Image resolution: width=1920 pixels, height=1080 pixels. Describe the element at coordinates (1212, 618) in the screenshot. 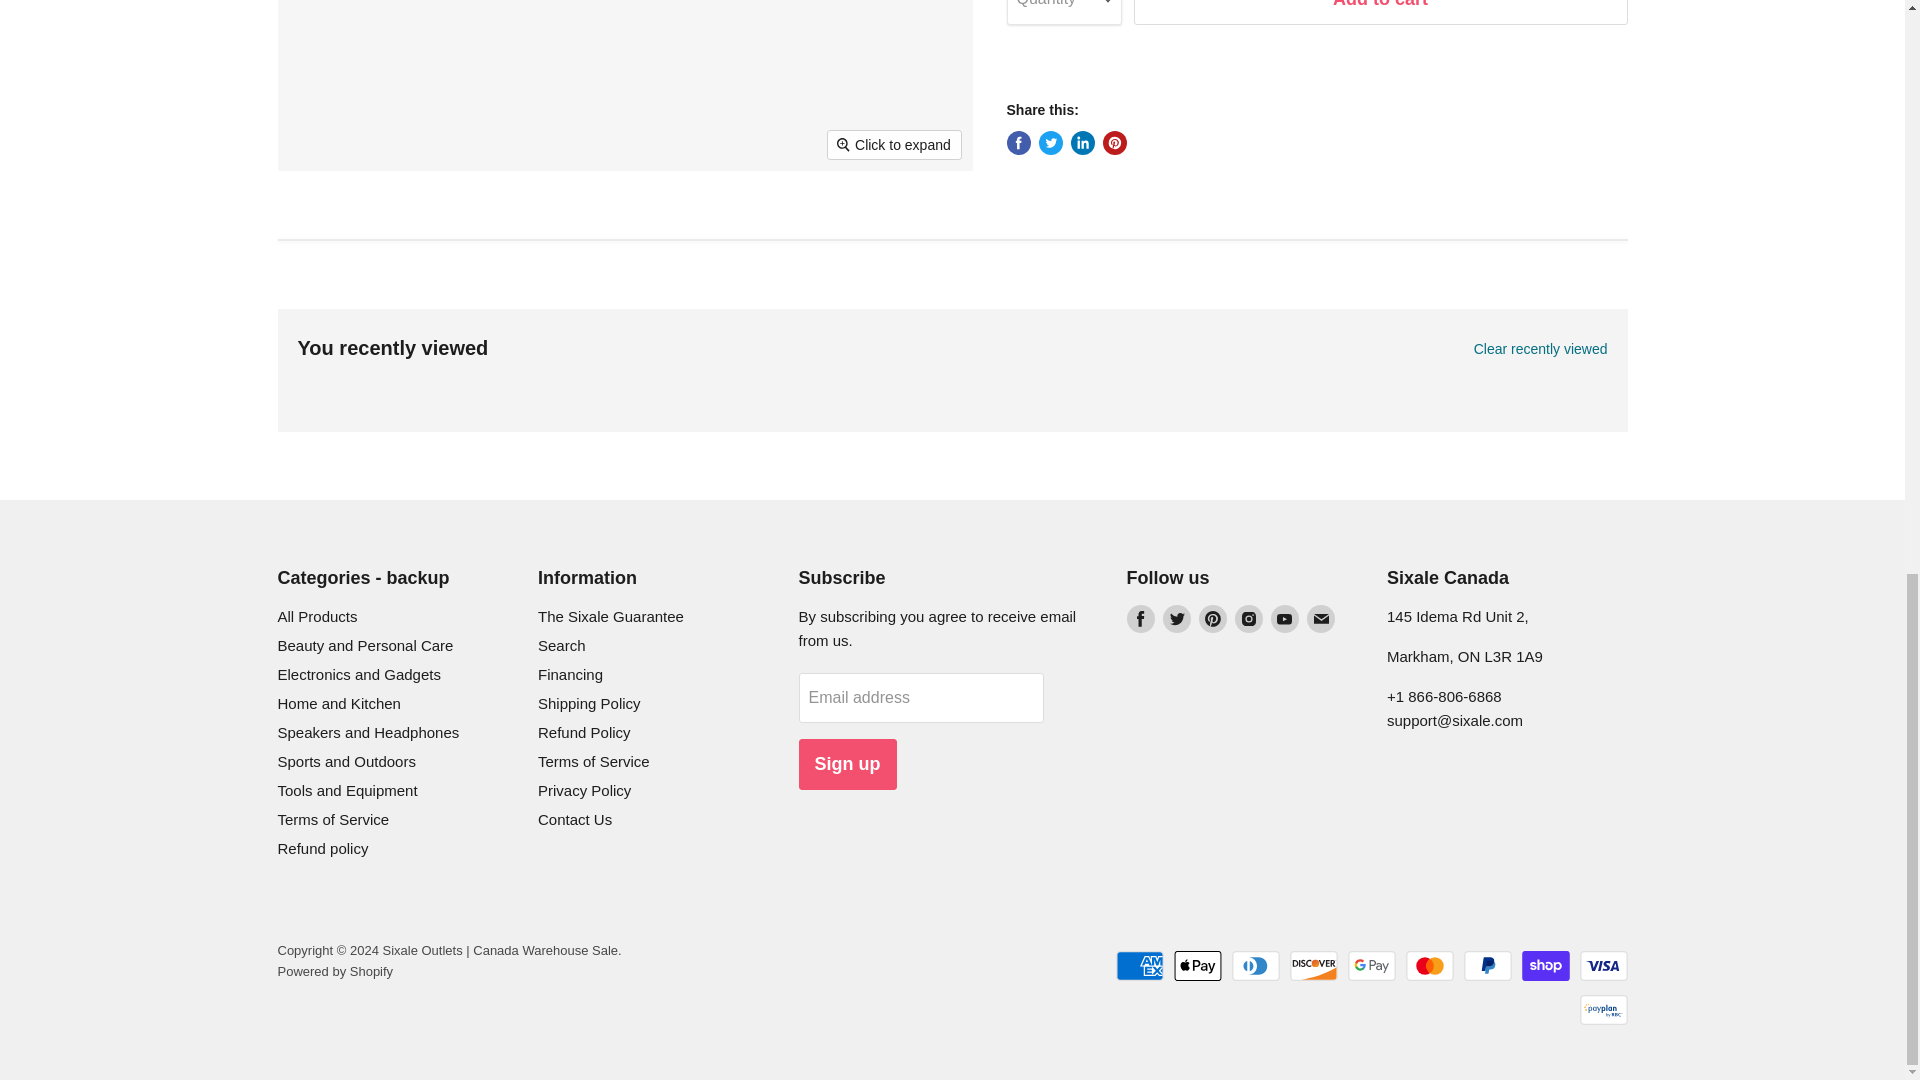

I see `Pinterest` at that location.